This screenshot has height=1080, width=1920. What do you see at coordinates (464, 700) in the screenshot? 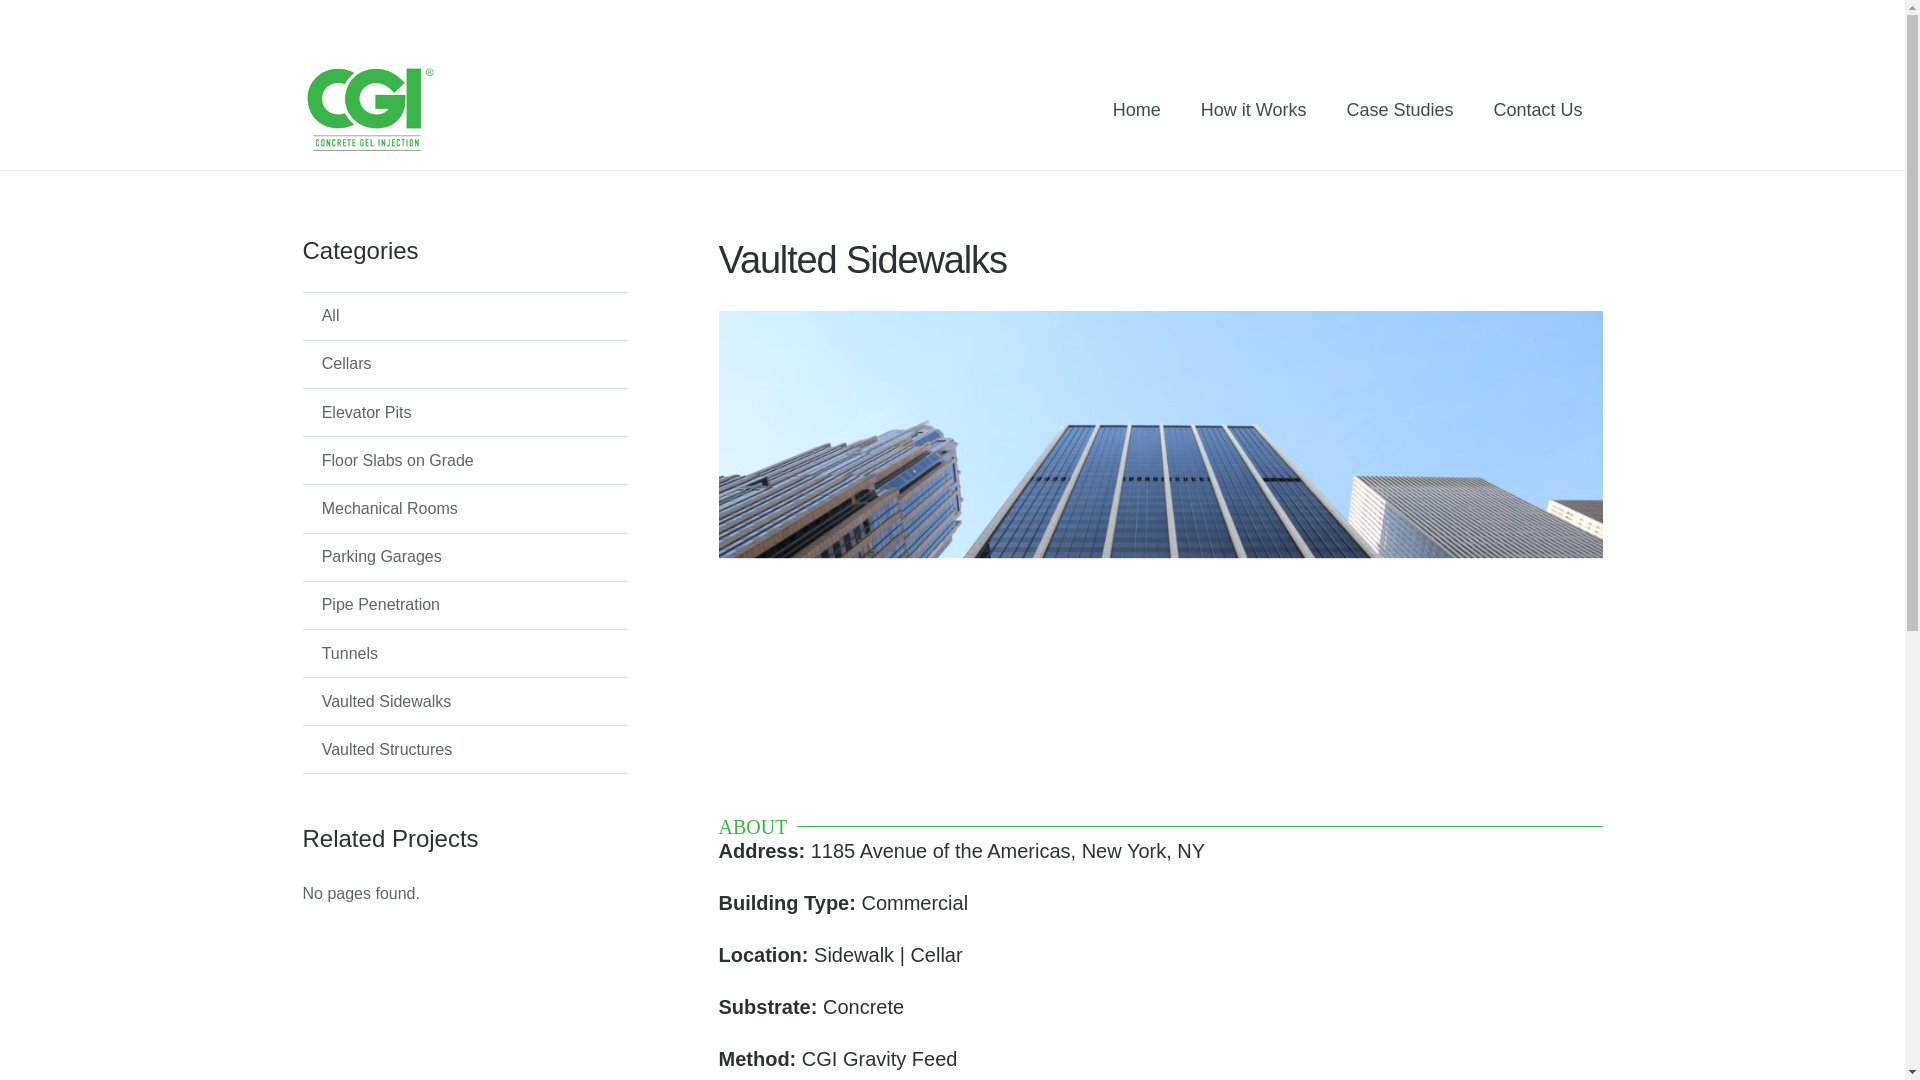
I see `Vaulted Sidewalks` at bounding box center [464, 700].